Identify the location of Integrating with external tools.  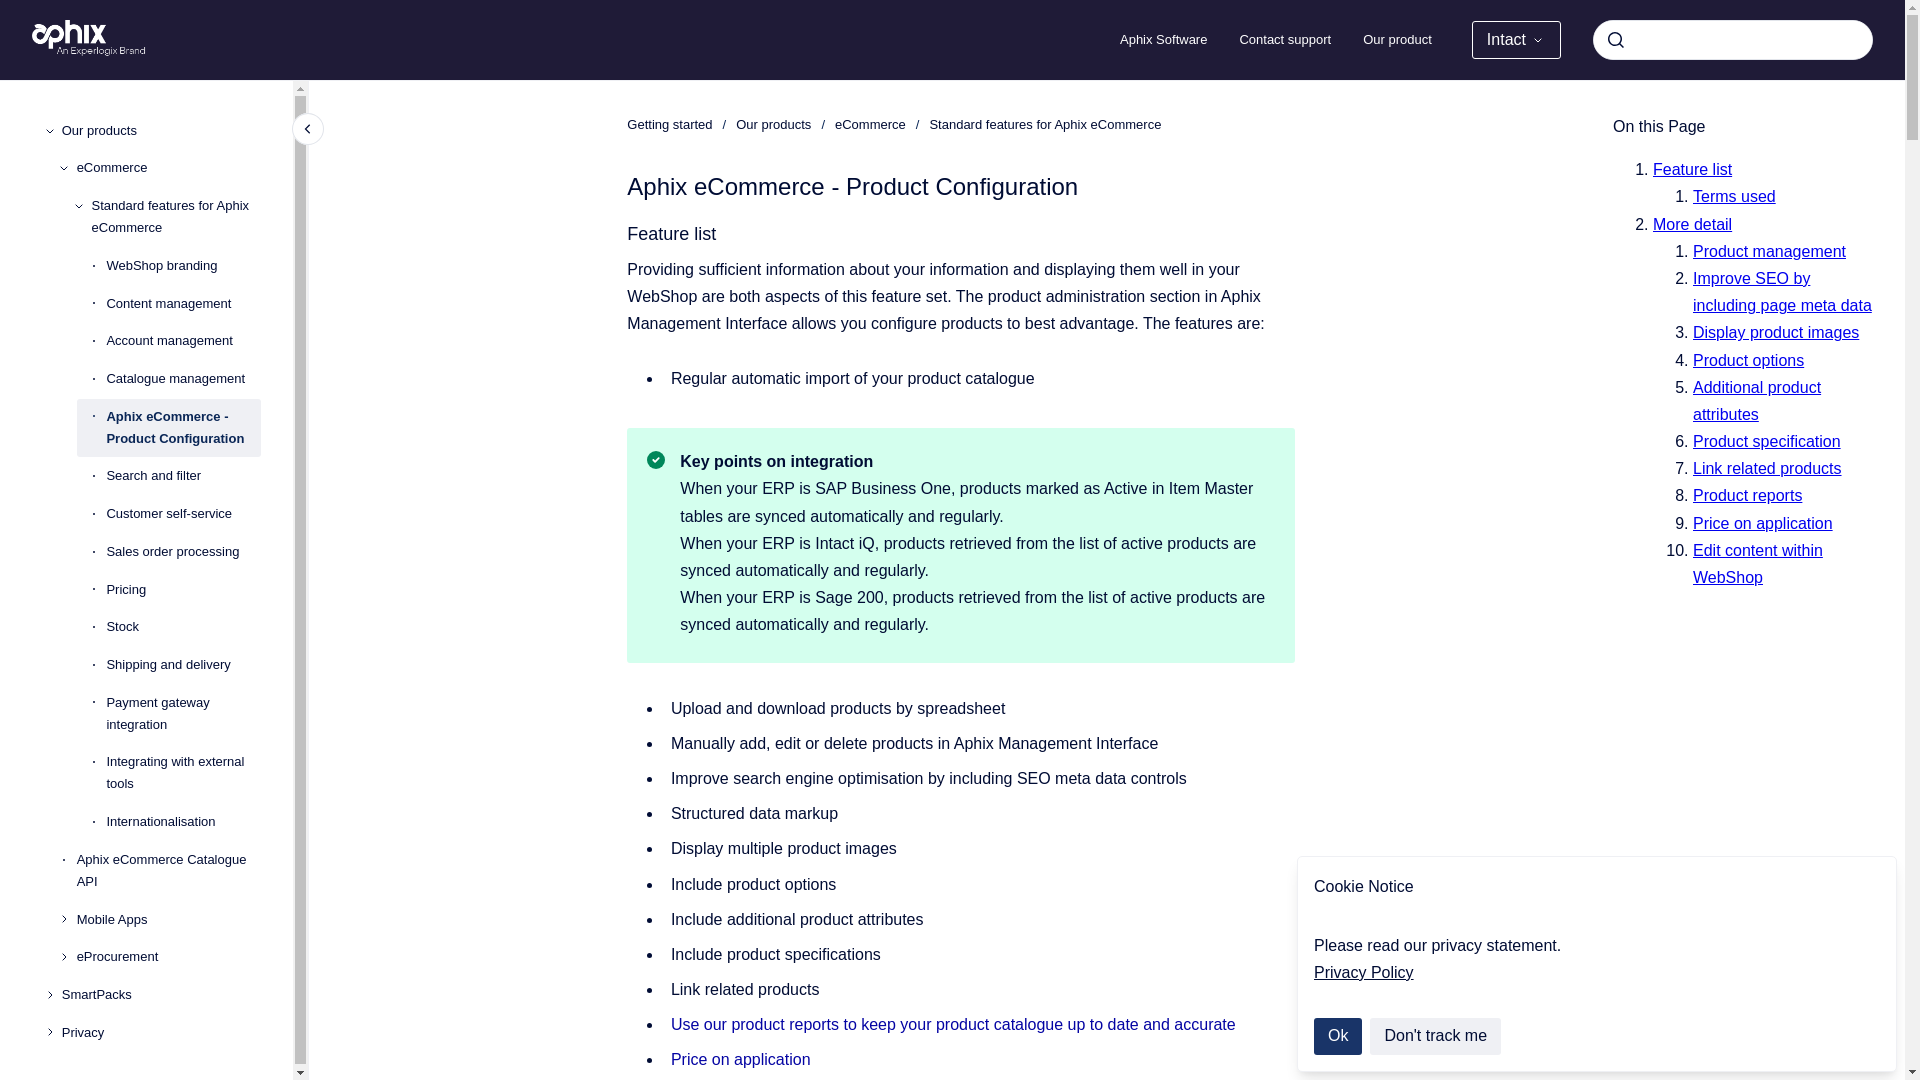
(183, 774).